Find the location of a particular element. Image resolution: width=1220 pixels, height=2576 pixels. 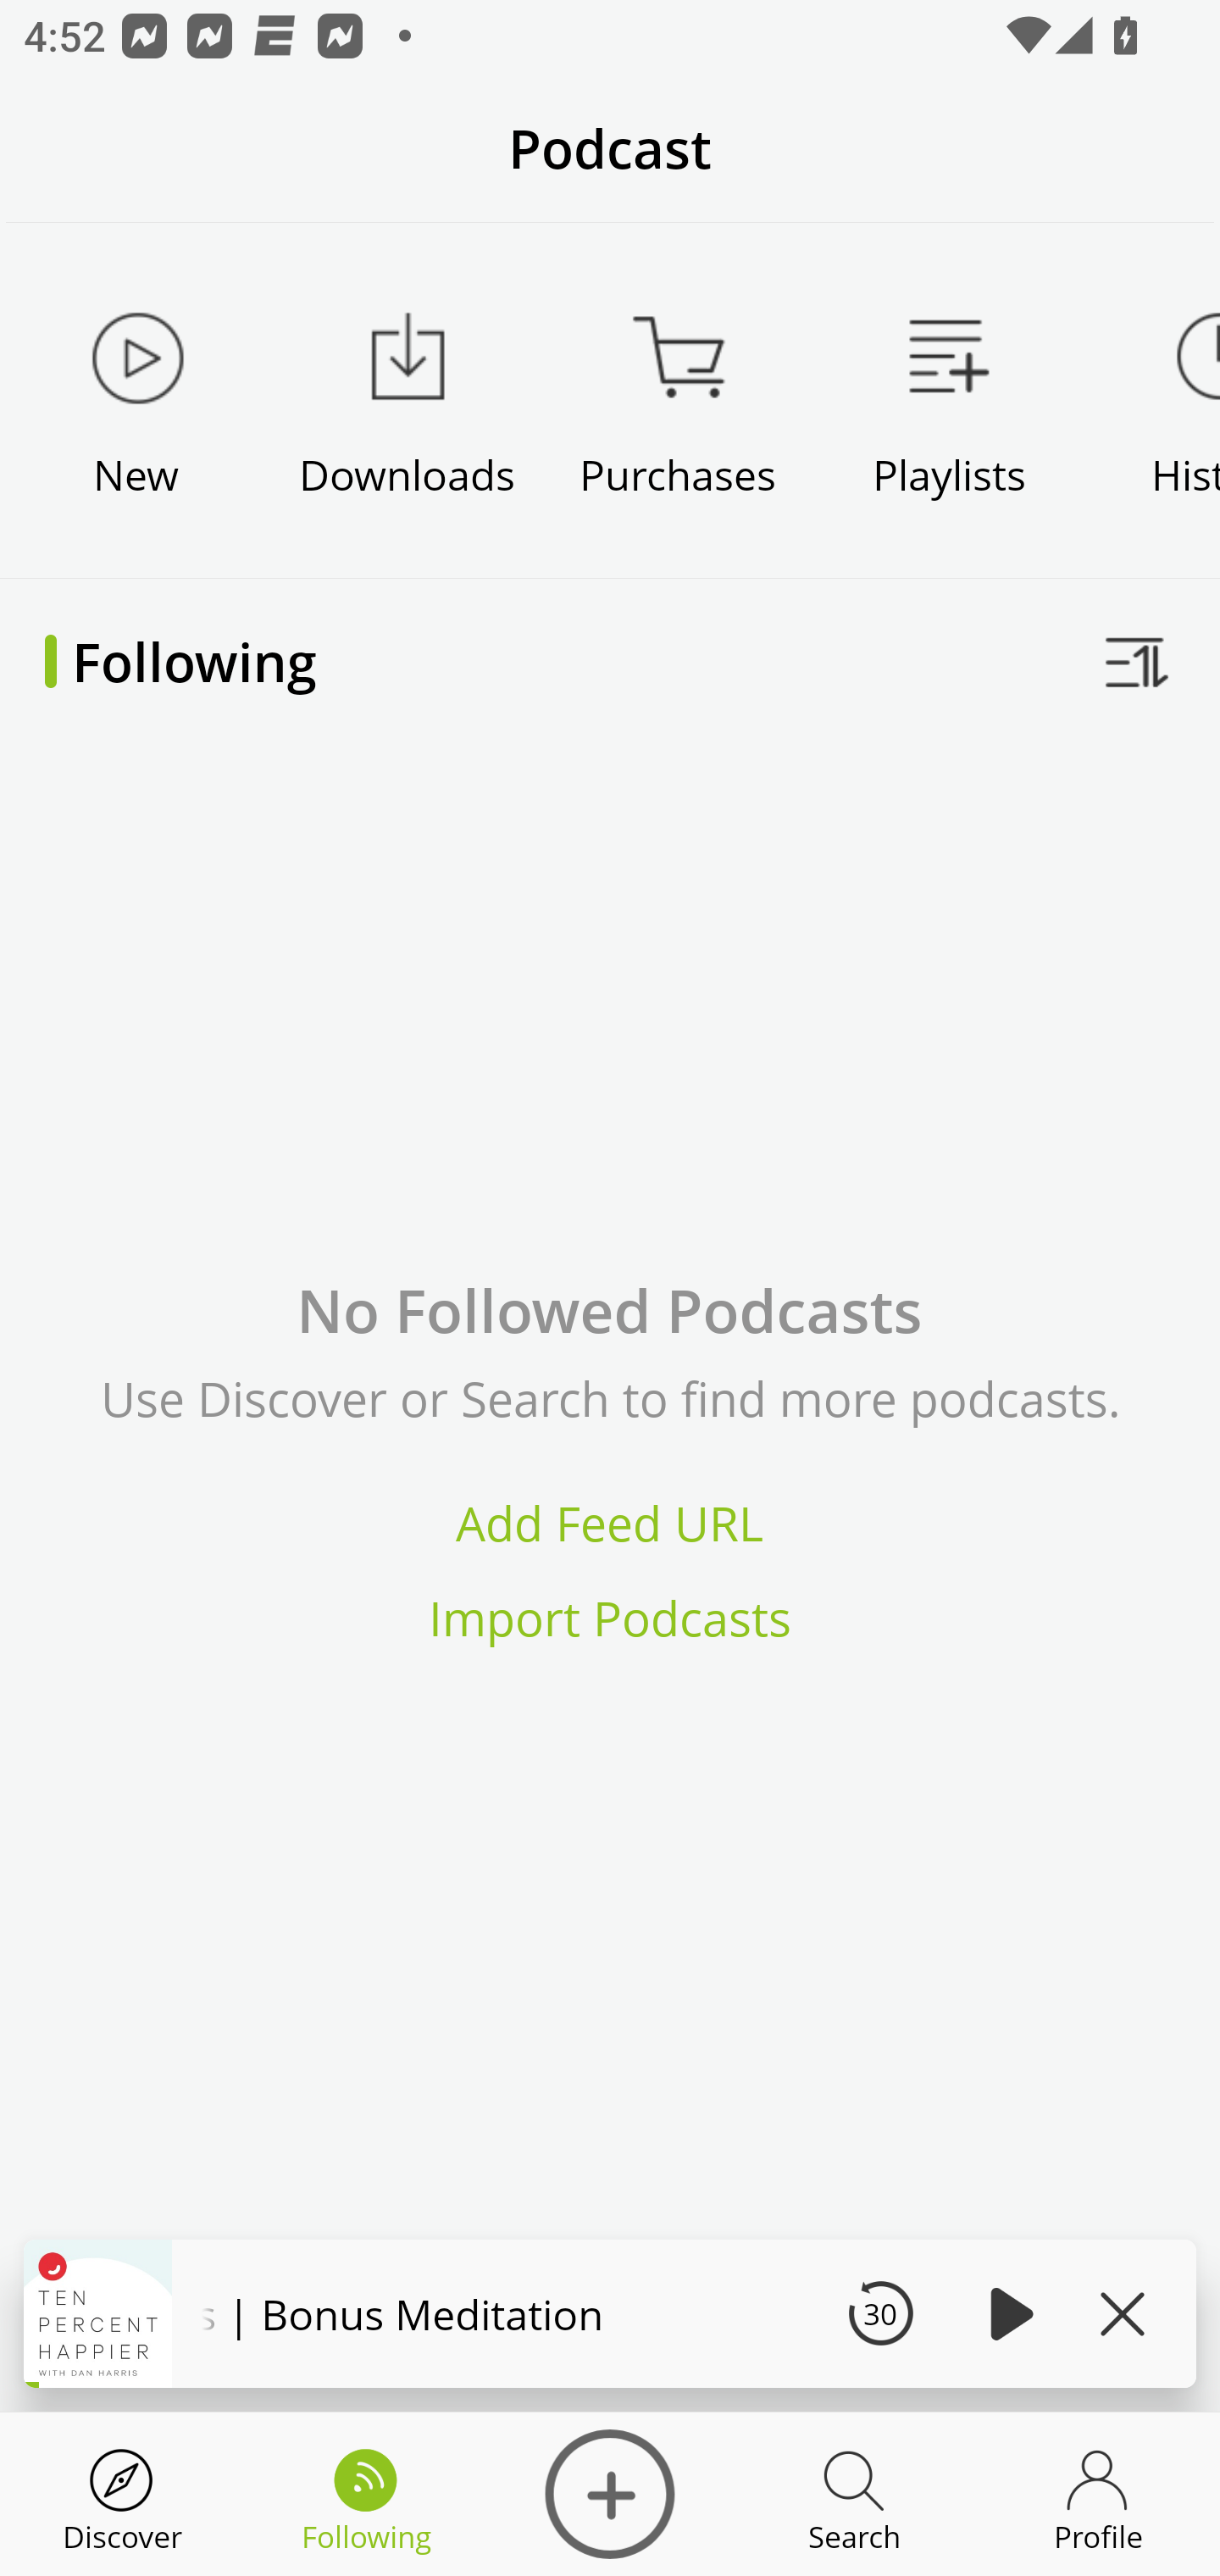

Add Feed URL is located at coordinates (610, 1524).